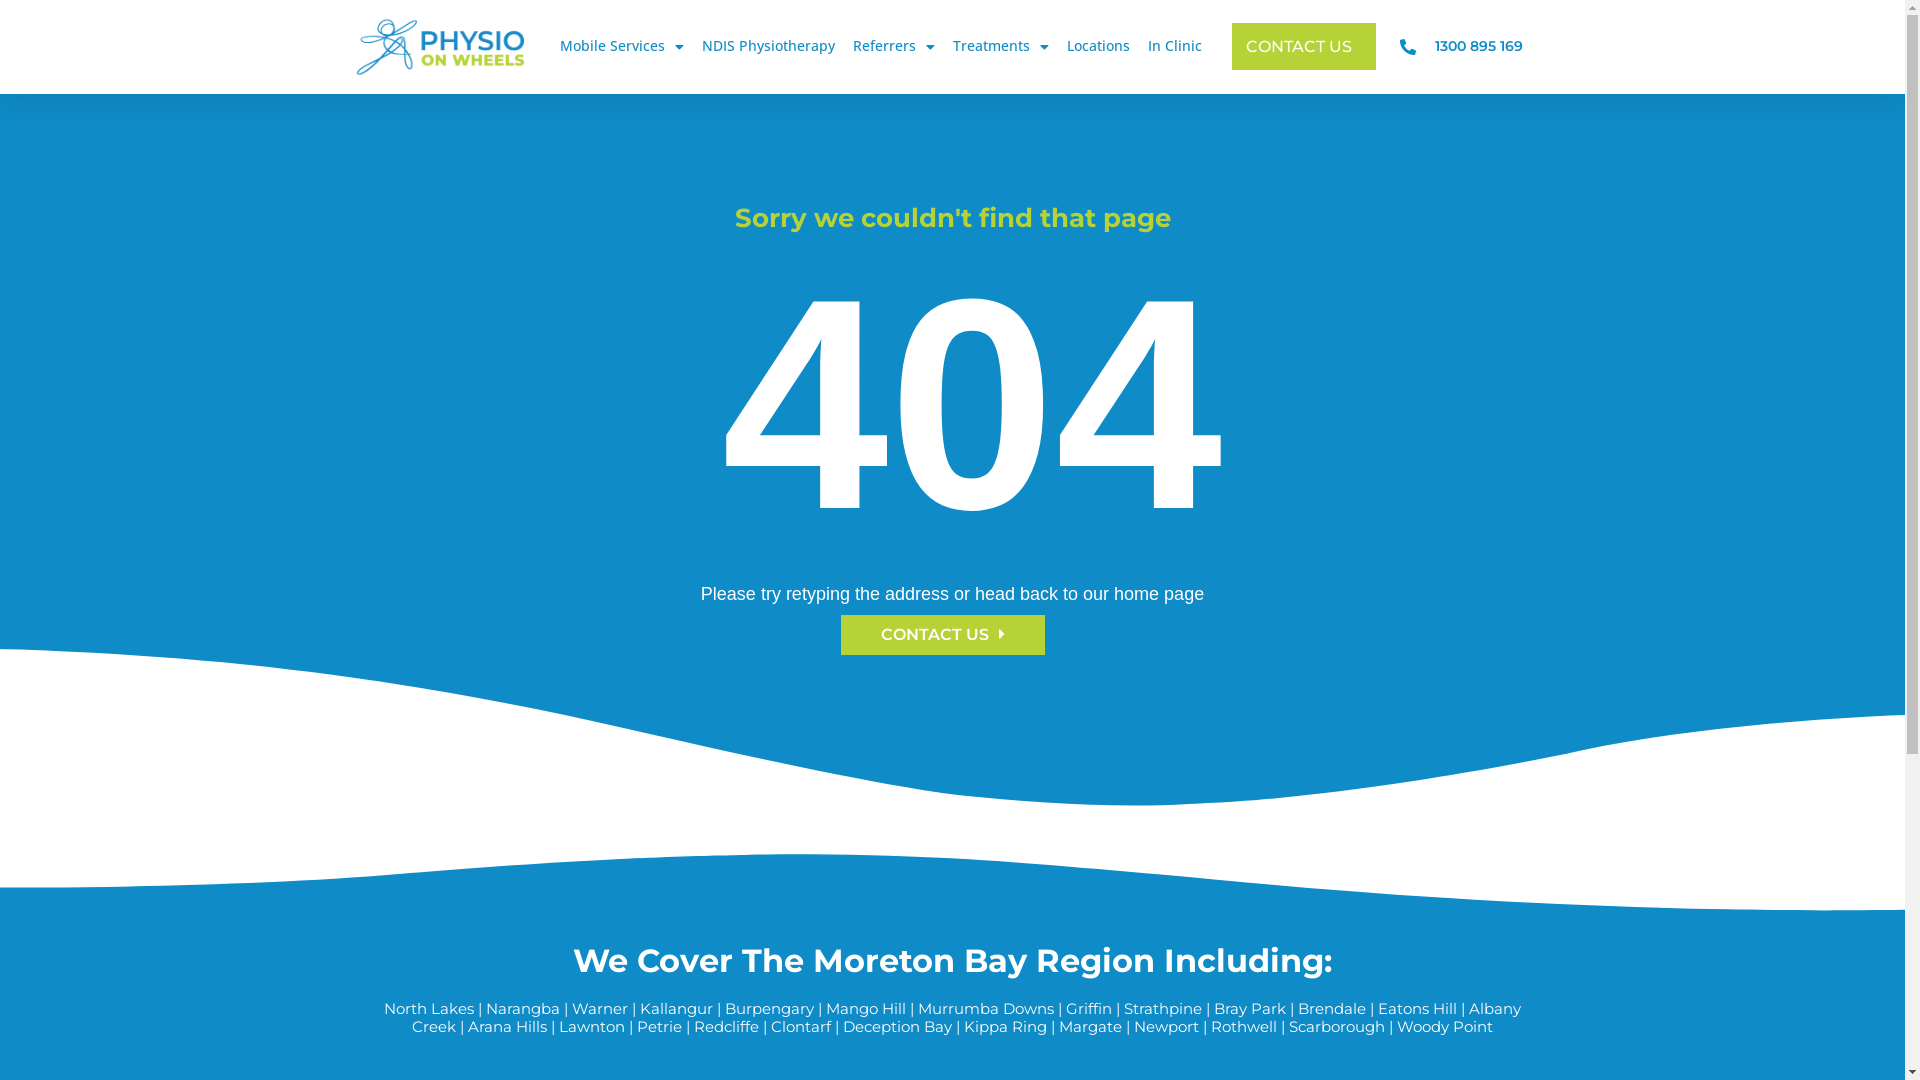 The image size is (1920, 1080). Describe the element at coordinates (1098, 46) in the screenshot. I see `Locations` at that location.